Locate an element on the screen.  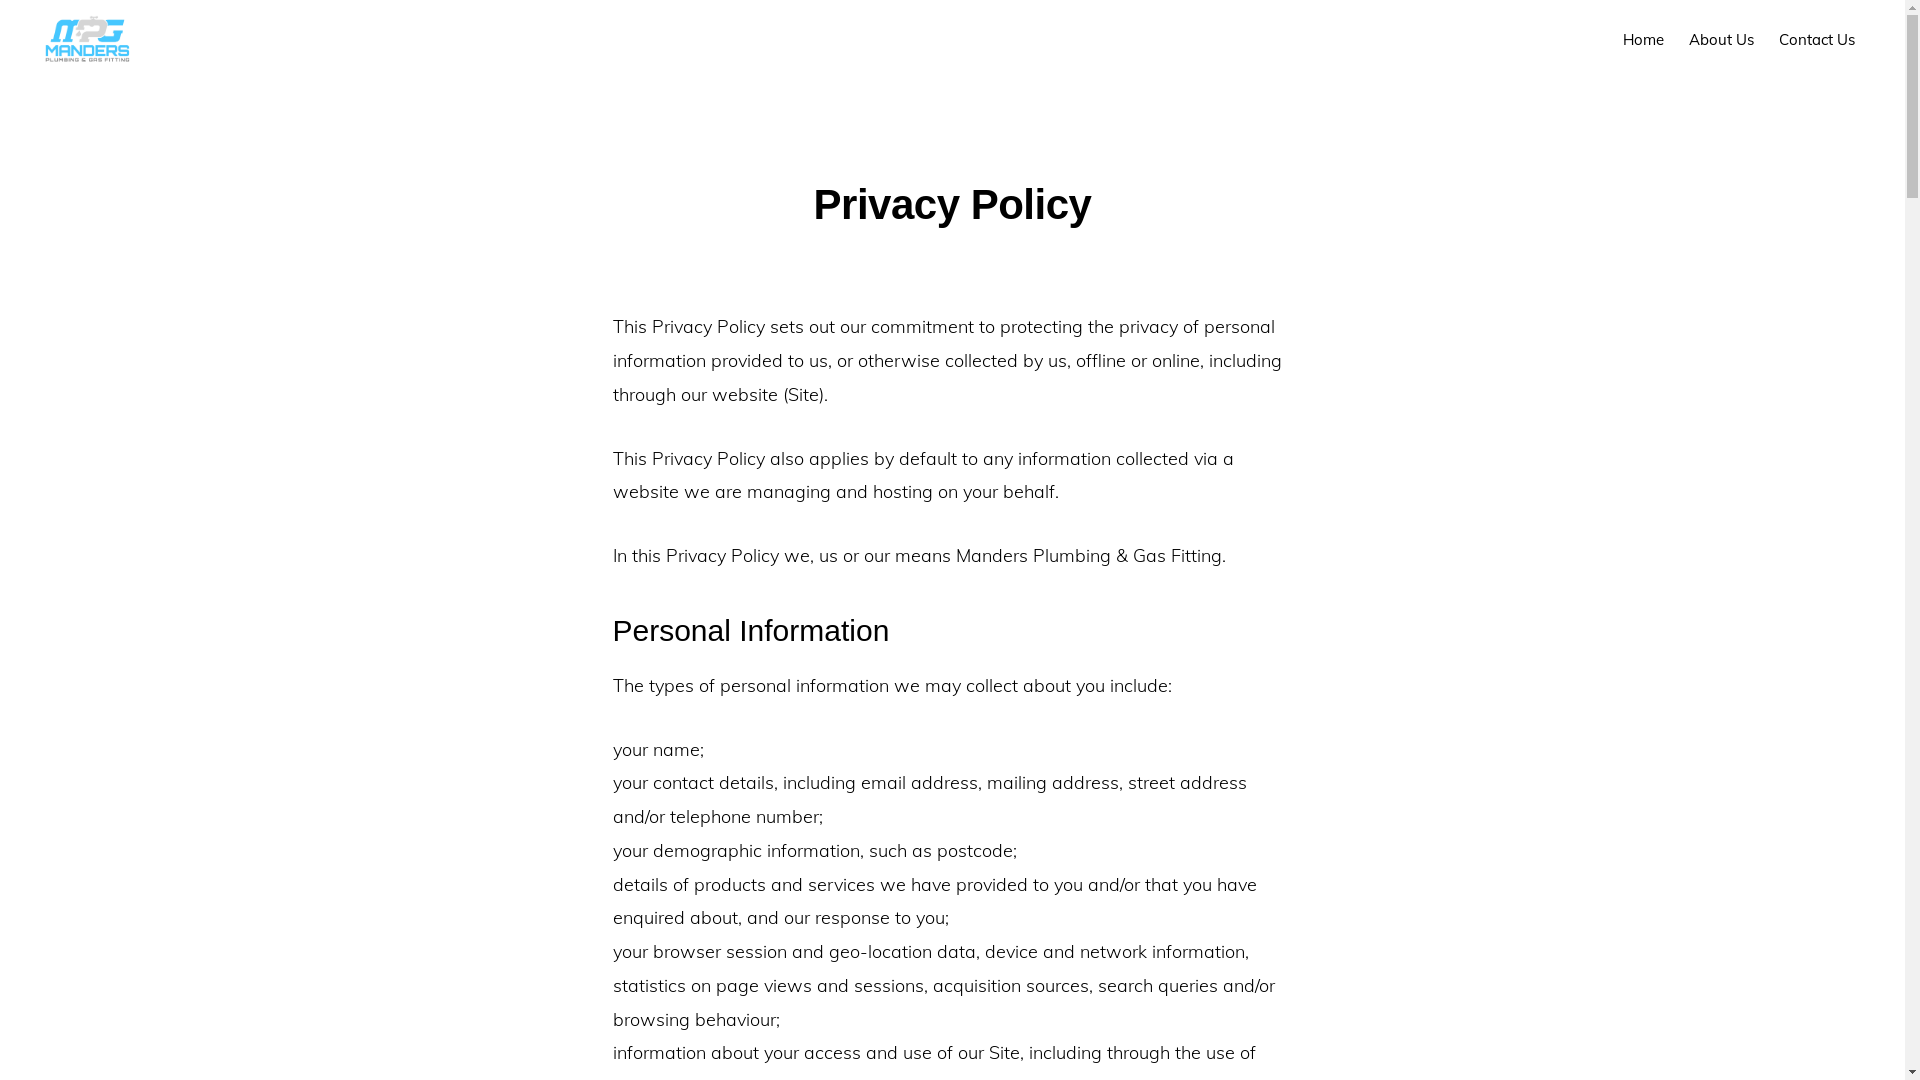
Olivitek is located at coordinates (1280, 1034).